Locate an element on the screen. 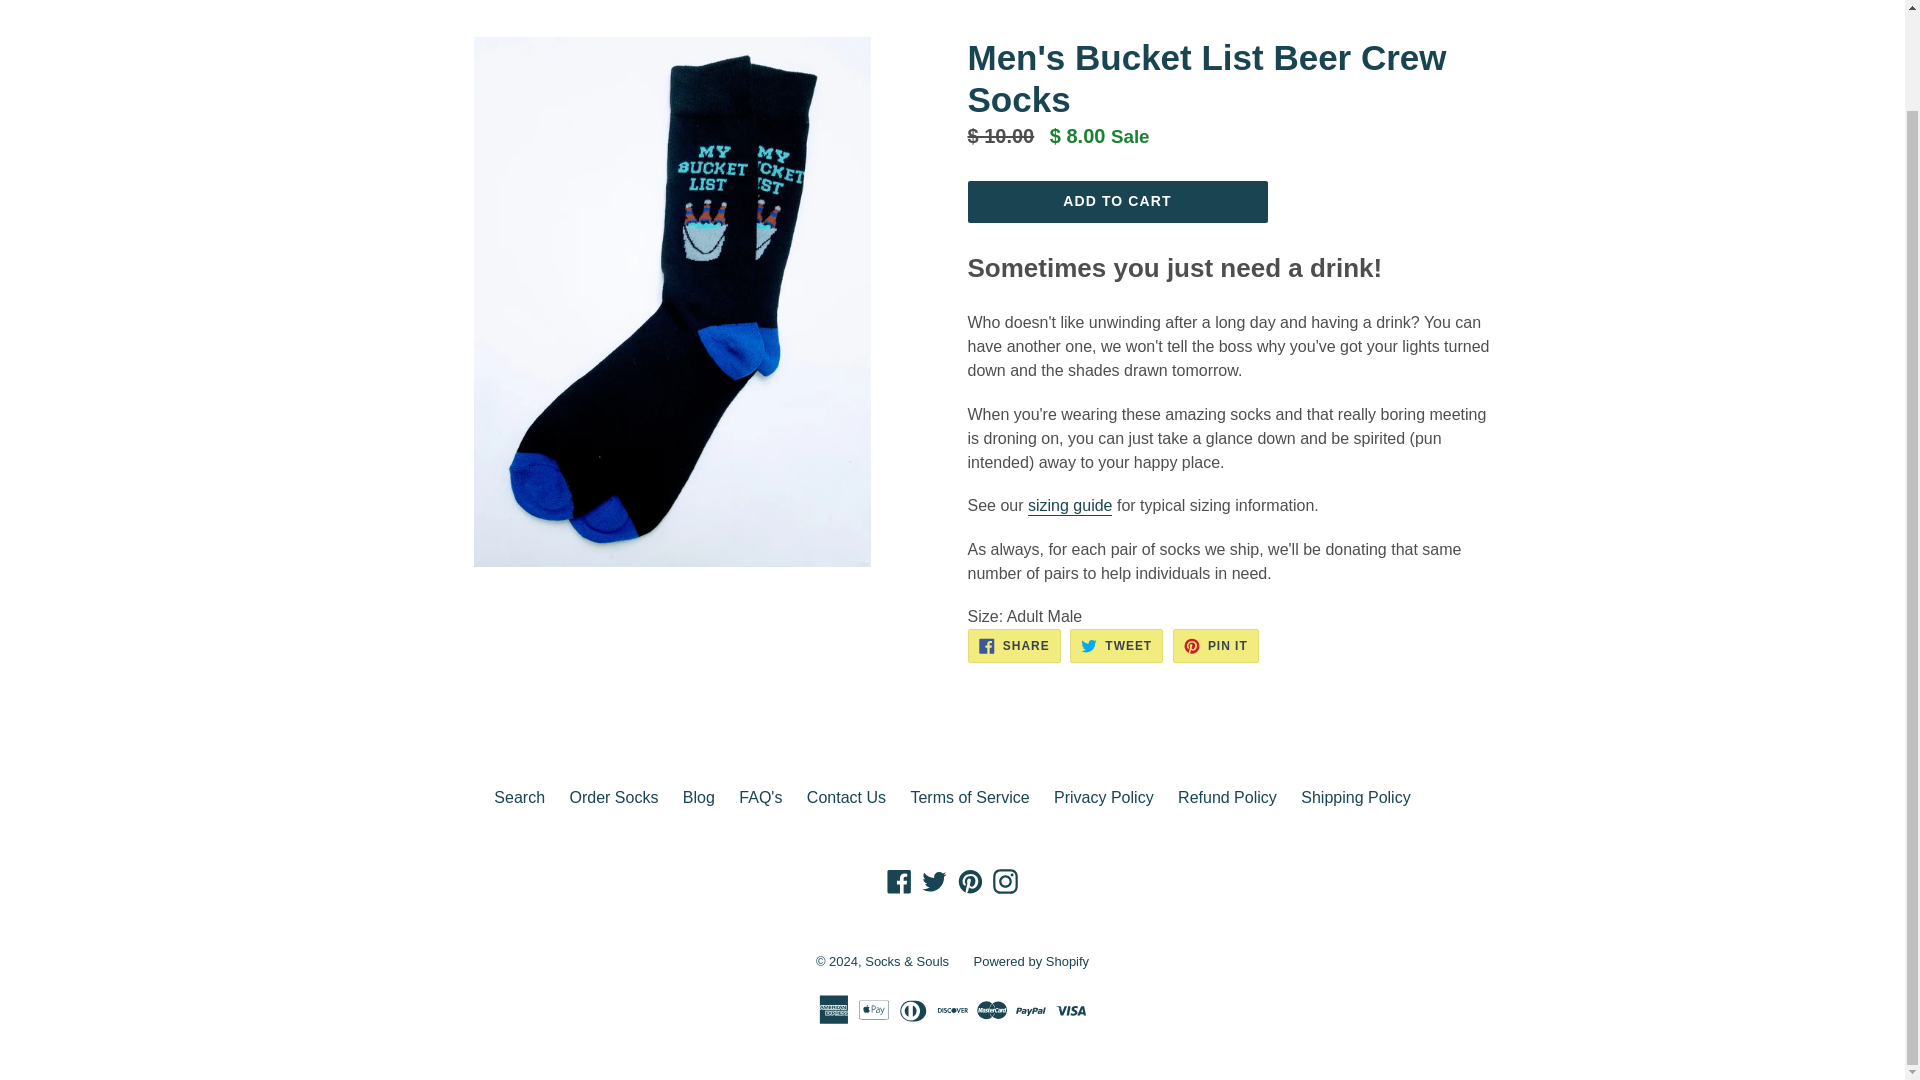 The image size is (1920, 1080). Pin on Pinterest is located at coordinates (1216, 646).